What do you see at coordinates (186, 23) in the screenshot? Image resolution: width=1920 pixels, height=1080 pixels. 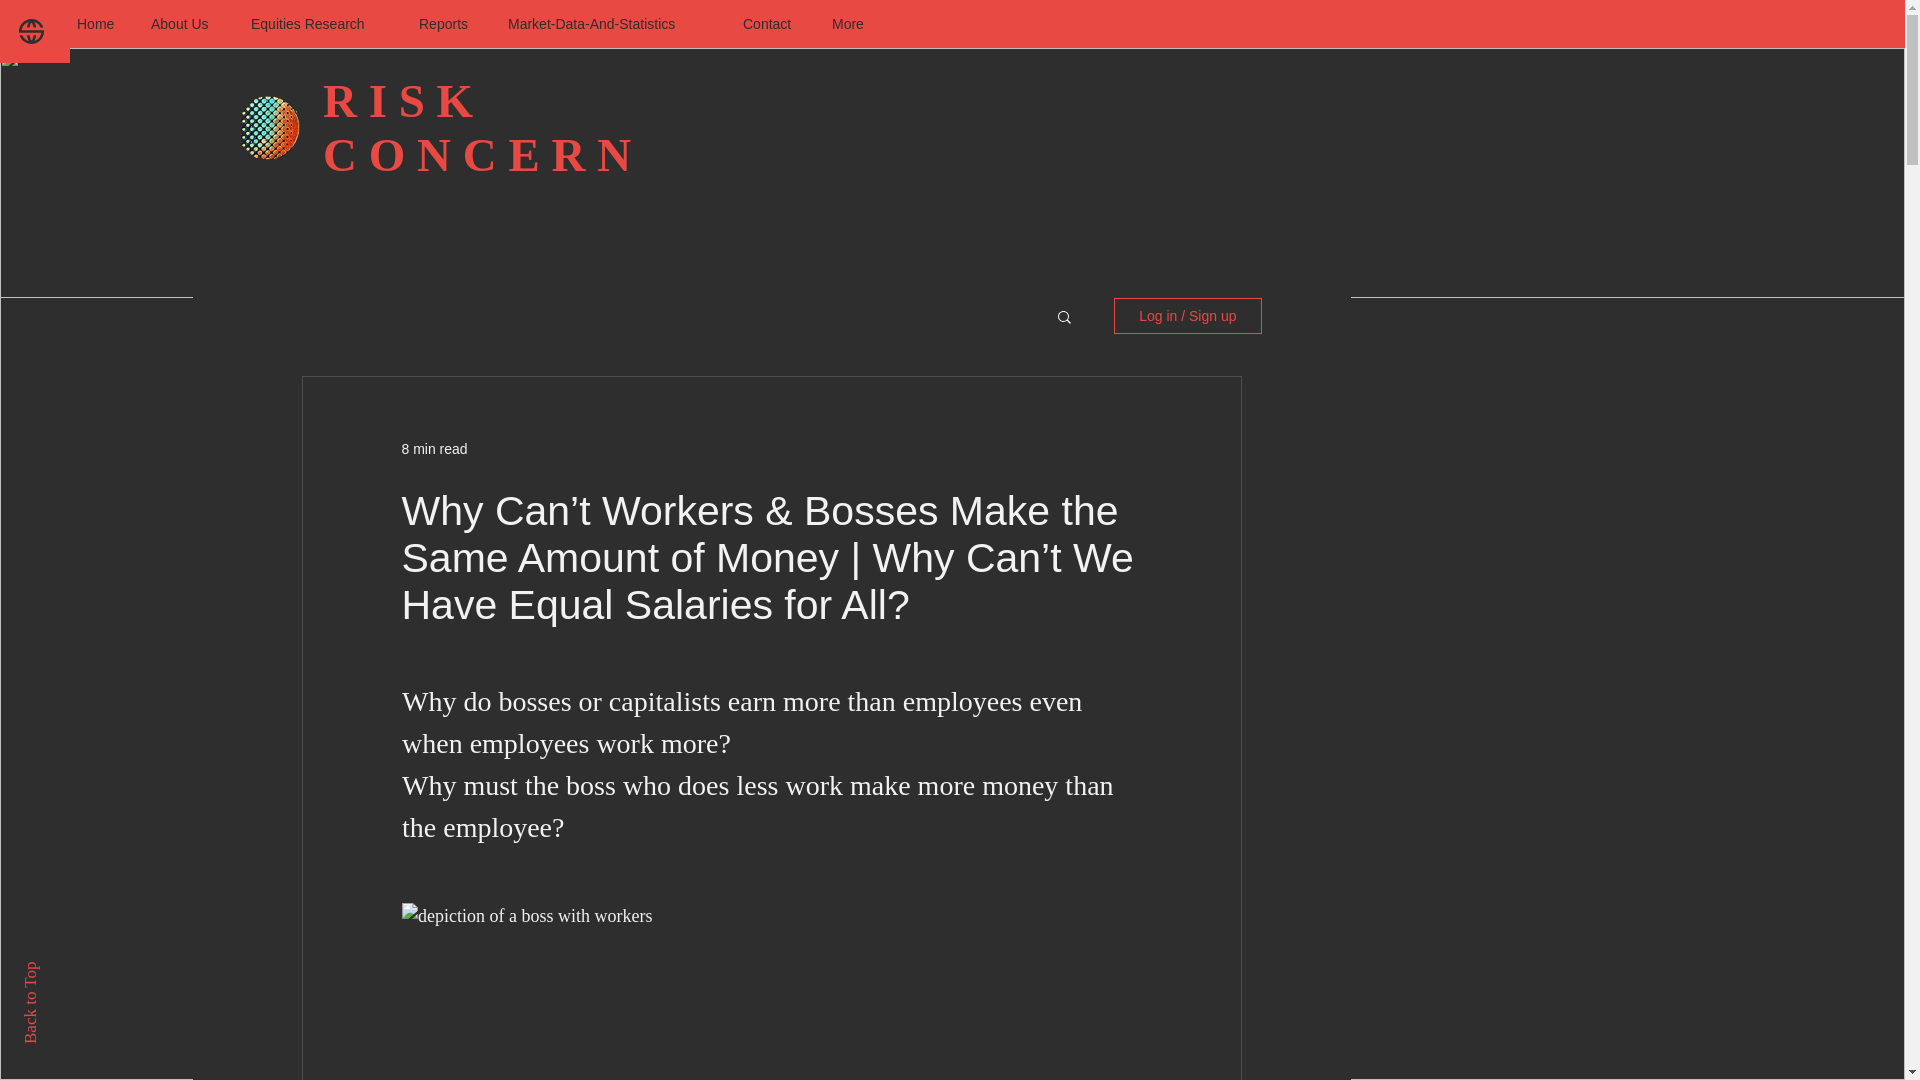 I see `About Us` at bounding box center [186, 23].